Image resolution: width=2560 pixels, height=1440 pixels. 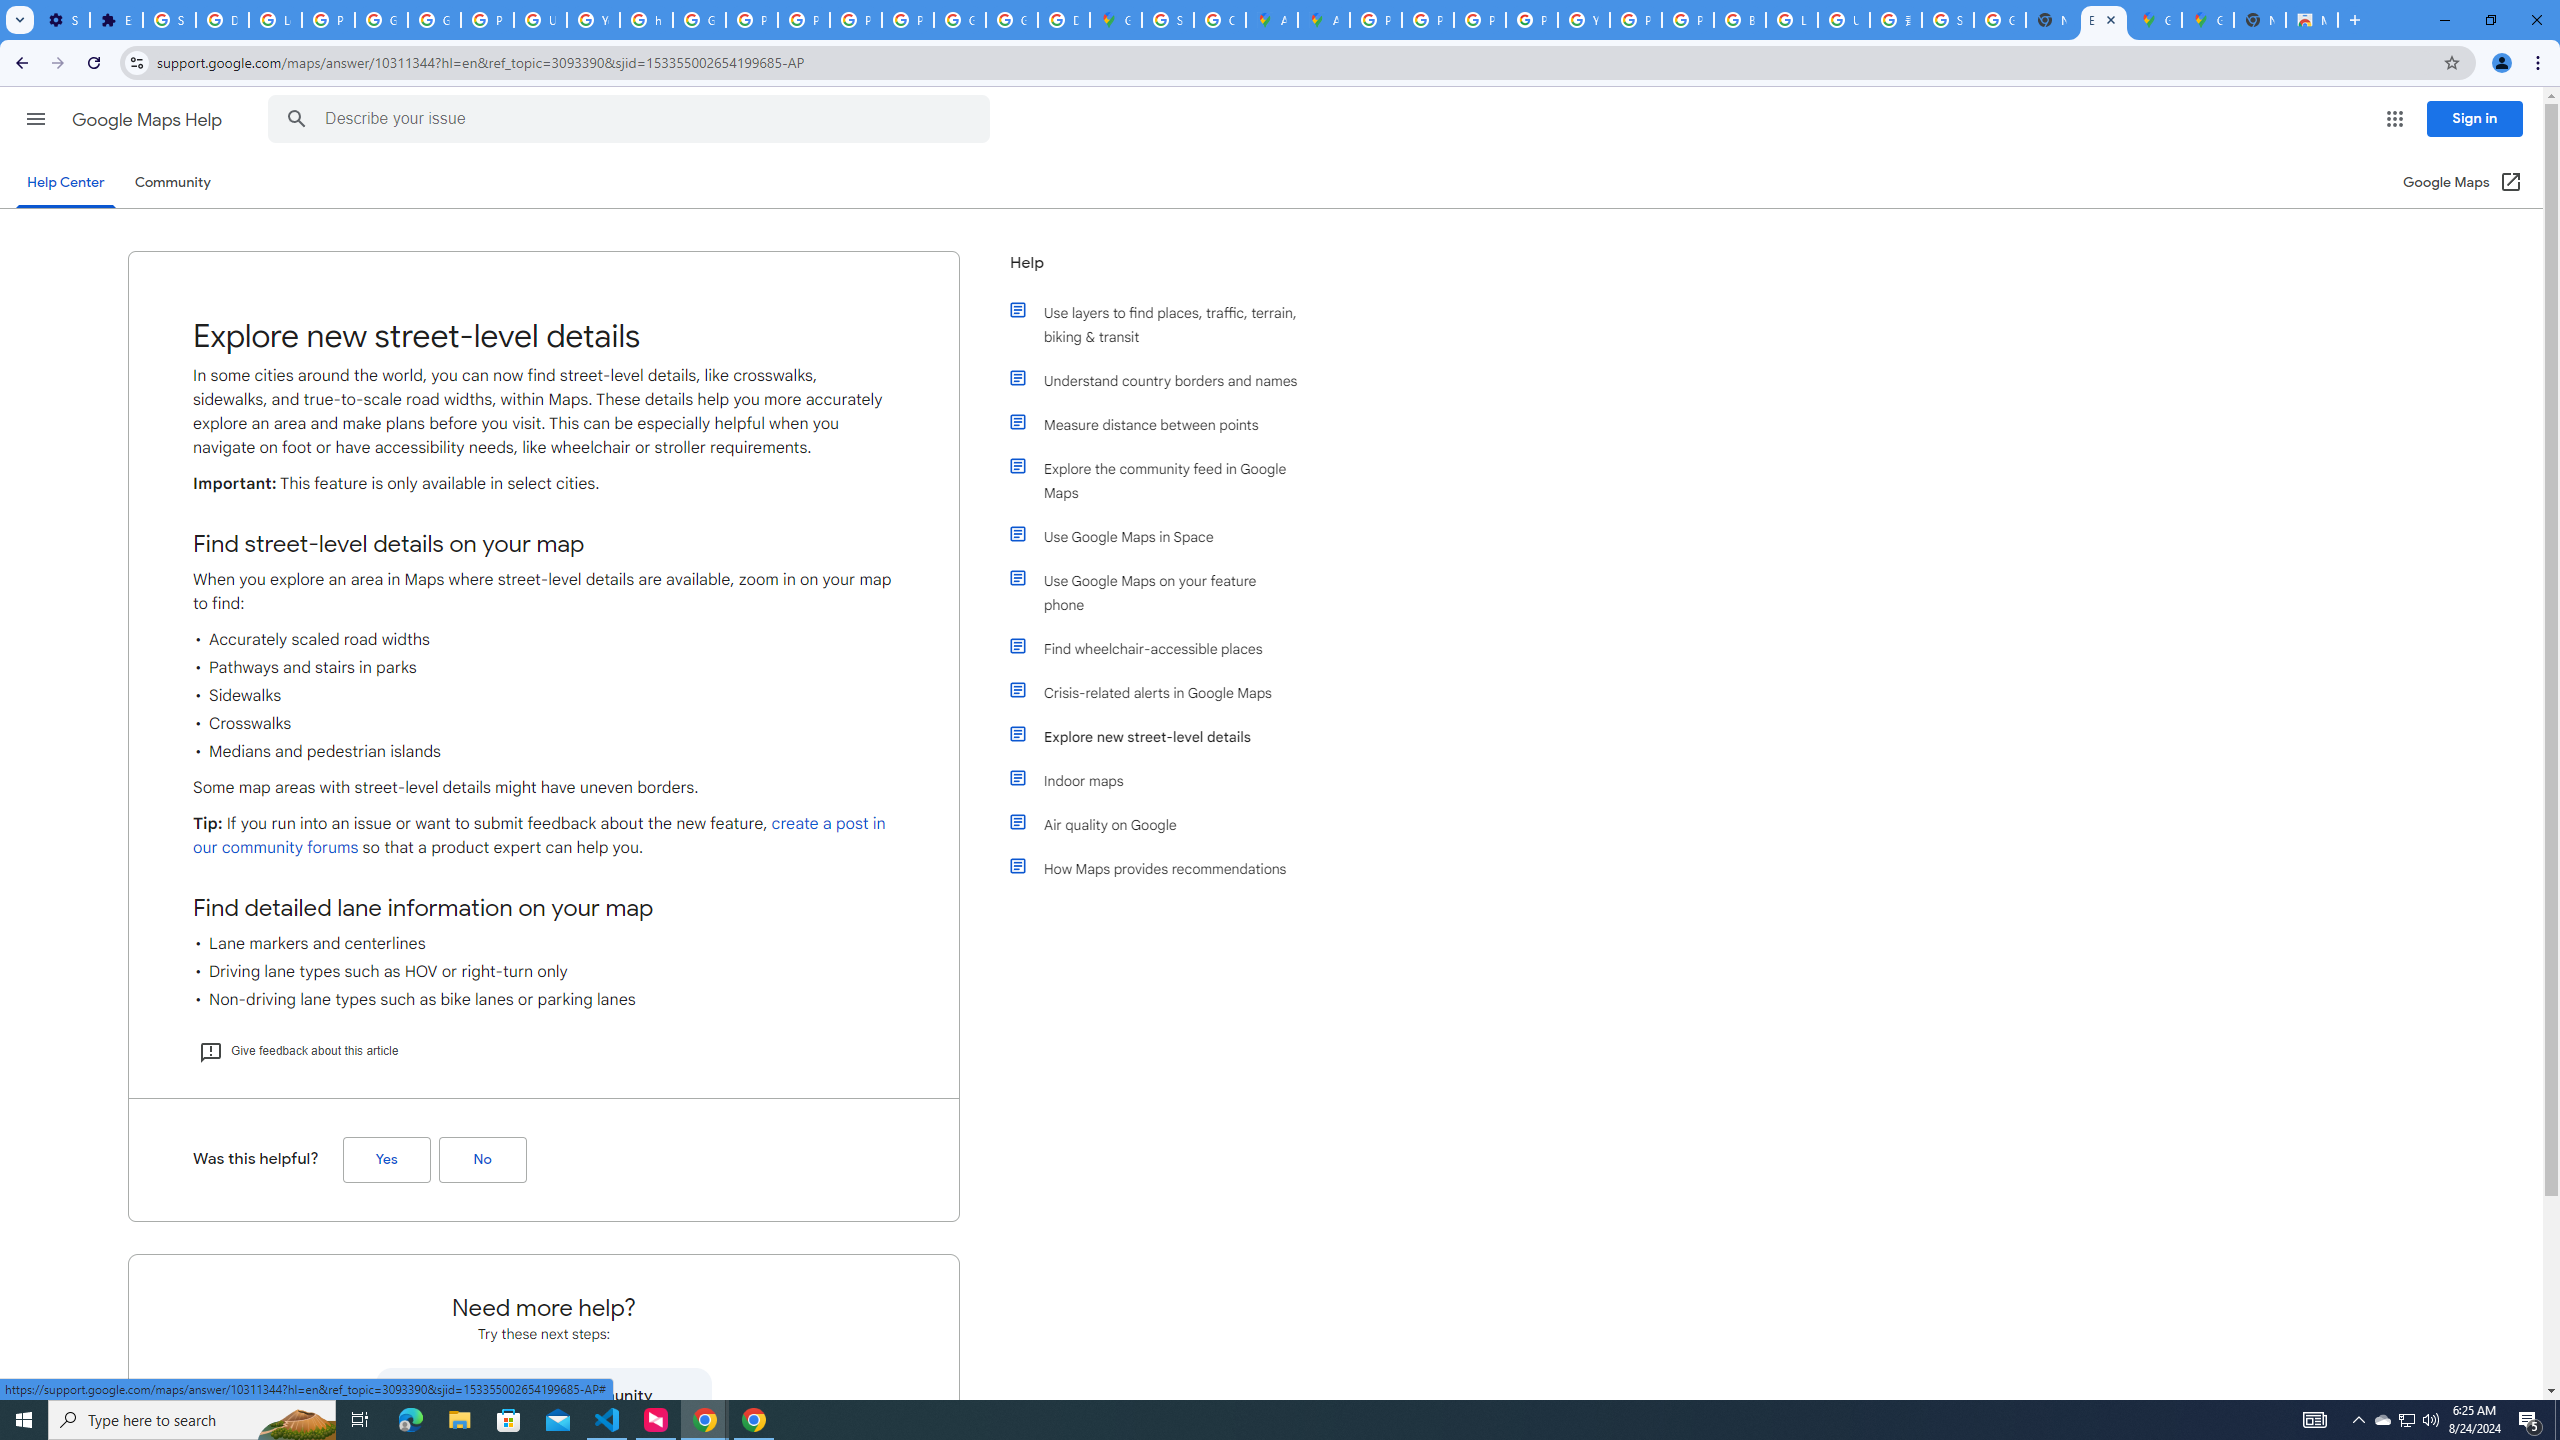 I want to click on Google Maps, so click(x=1116, y=20).